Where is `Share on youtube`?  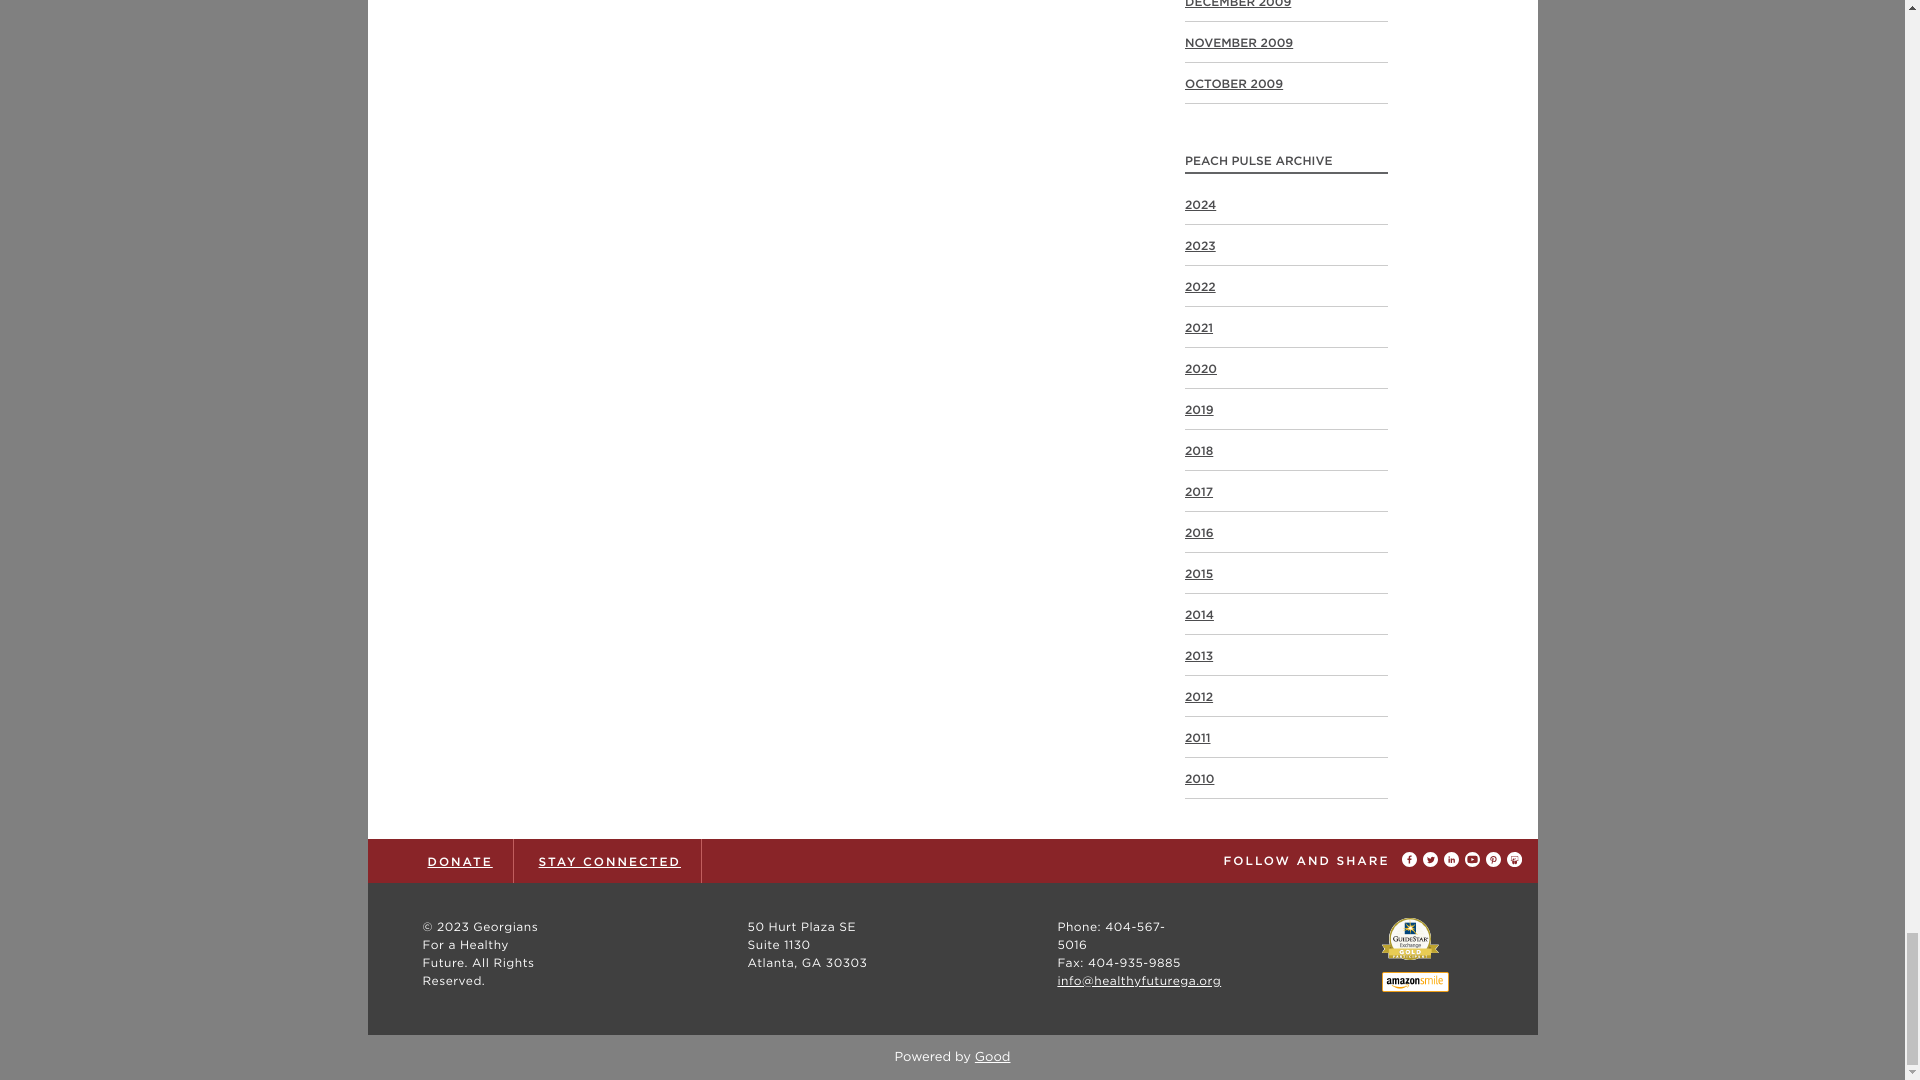
Share on youtube is located at coordinates (1474, 860).